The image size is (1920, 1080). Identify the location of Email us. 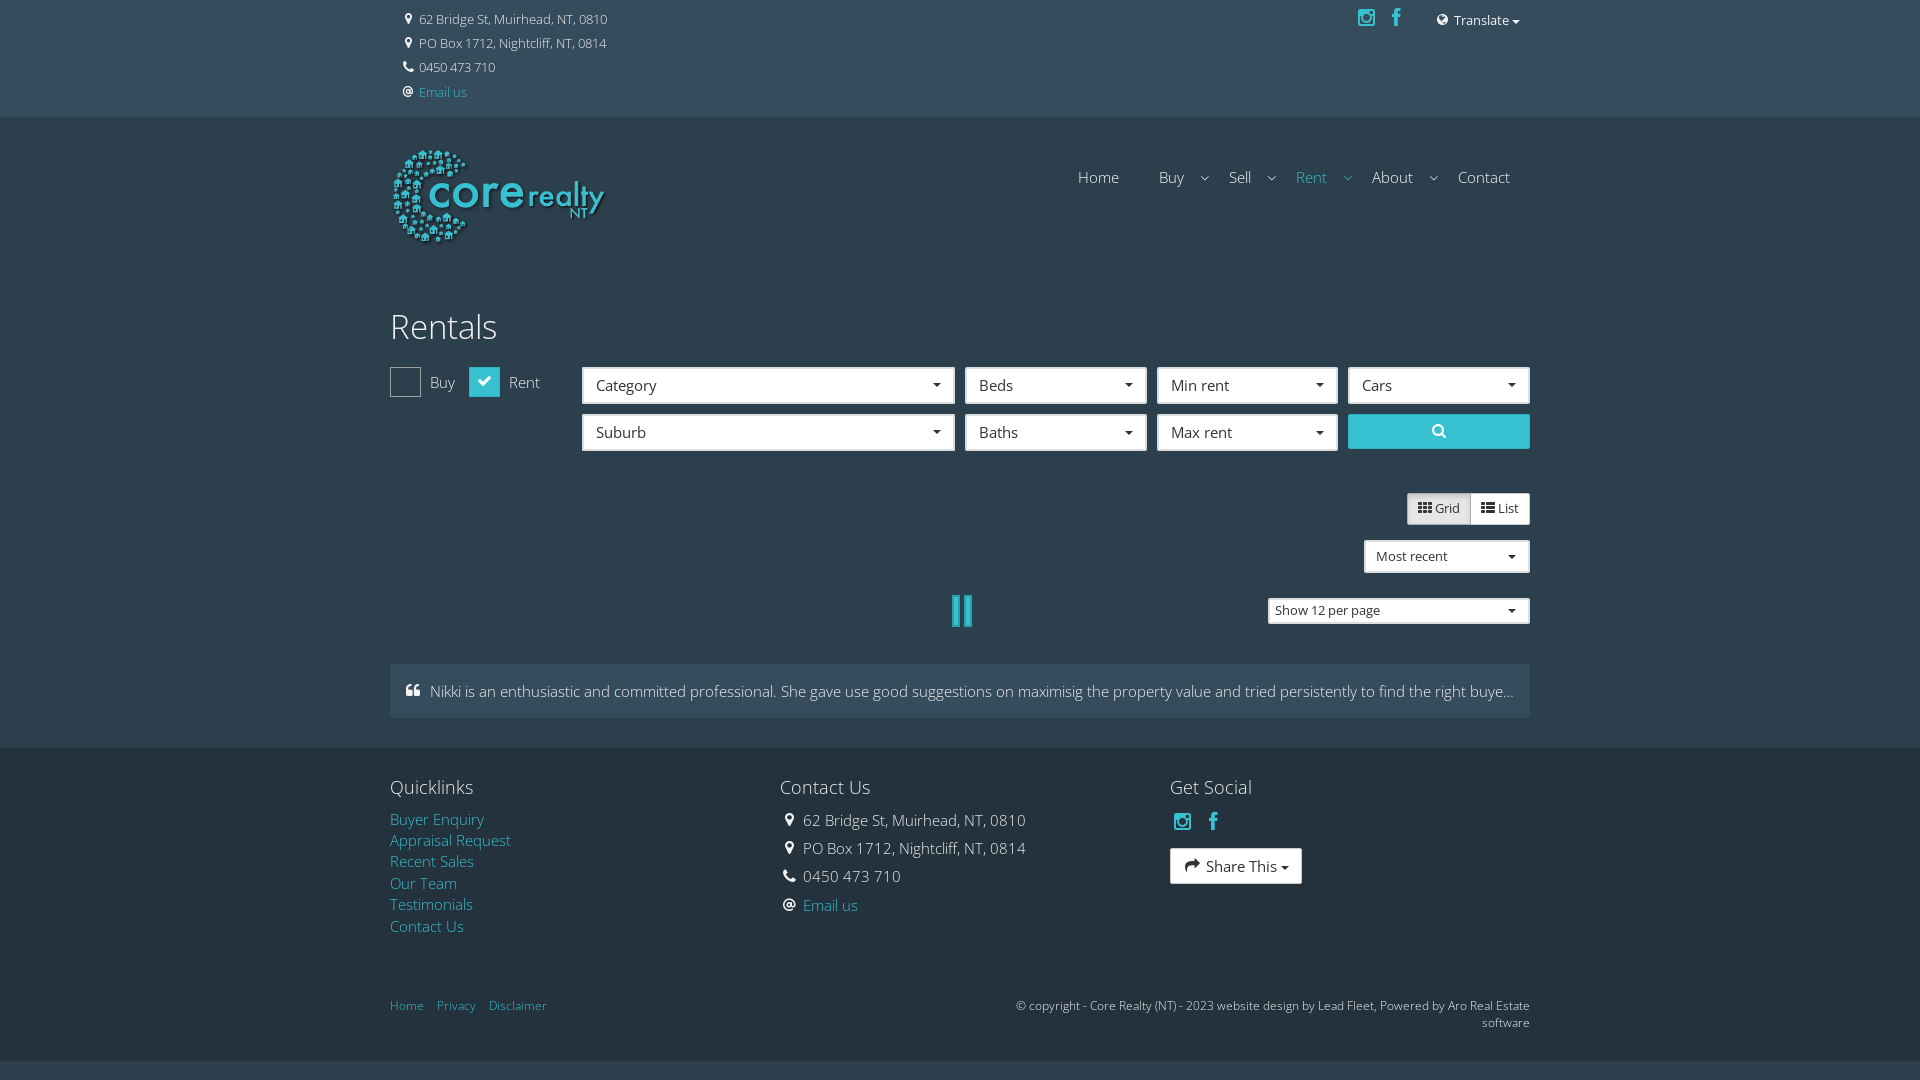
(443, 92).